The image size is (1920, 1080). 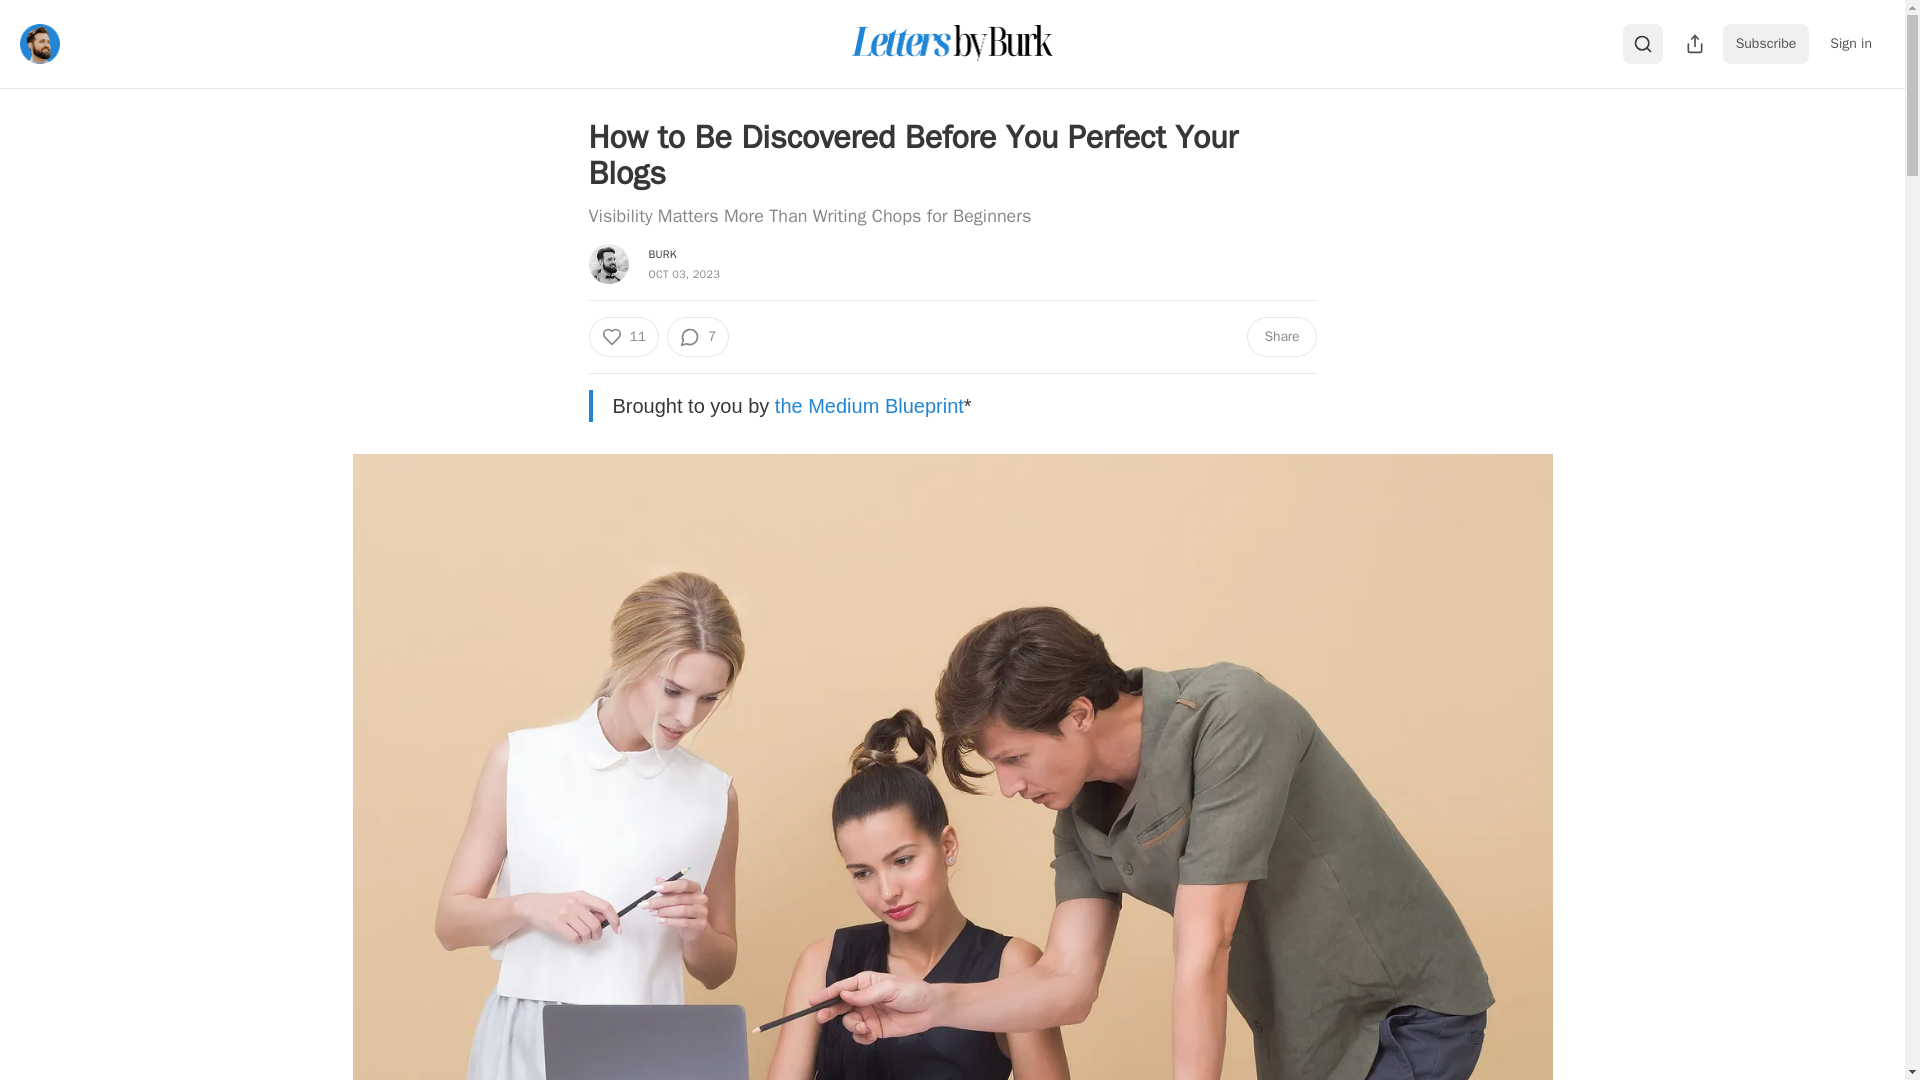 What do you see at coordinates (1850, 43) in the screenshot?
I see `Sign in` at bounding box center [1850, 43].